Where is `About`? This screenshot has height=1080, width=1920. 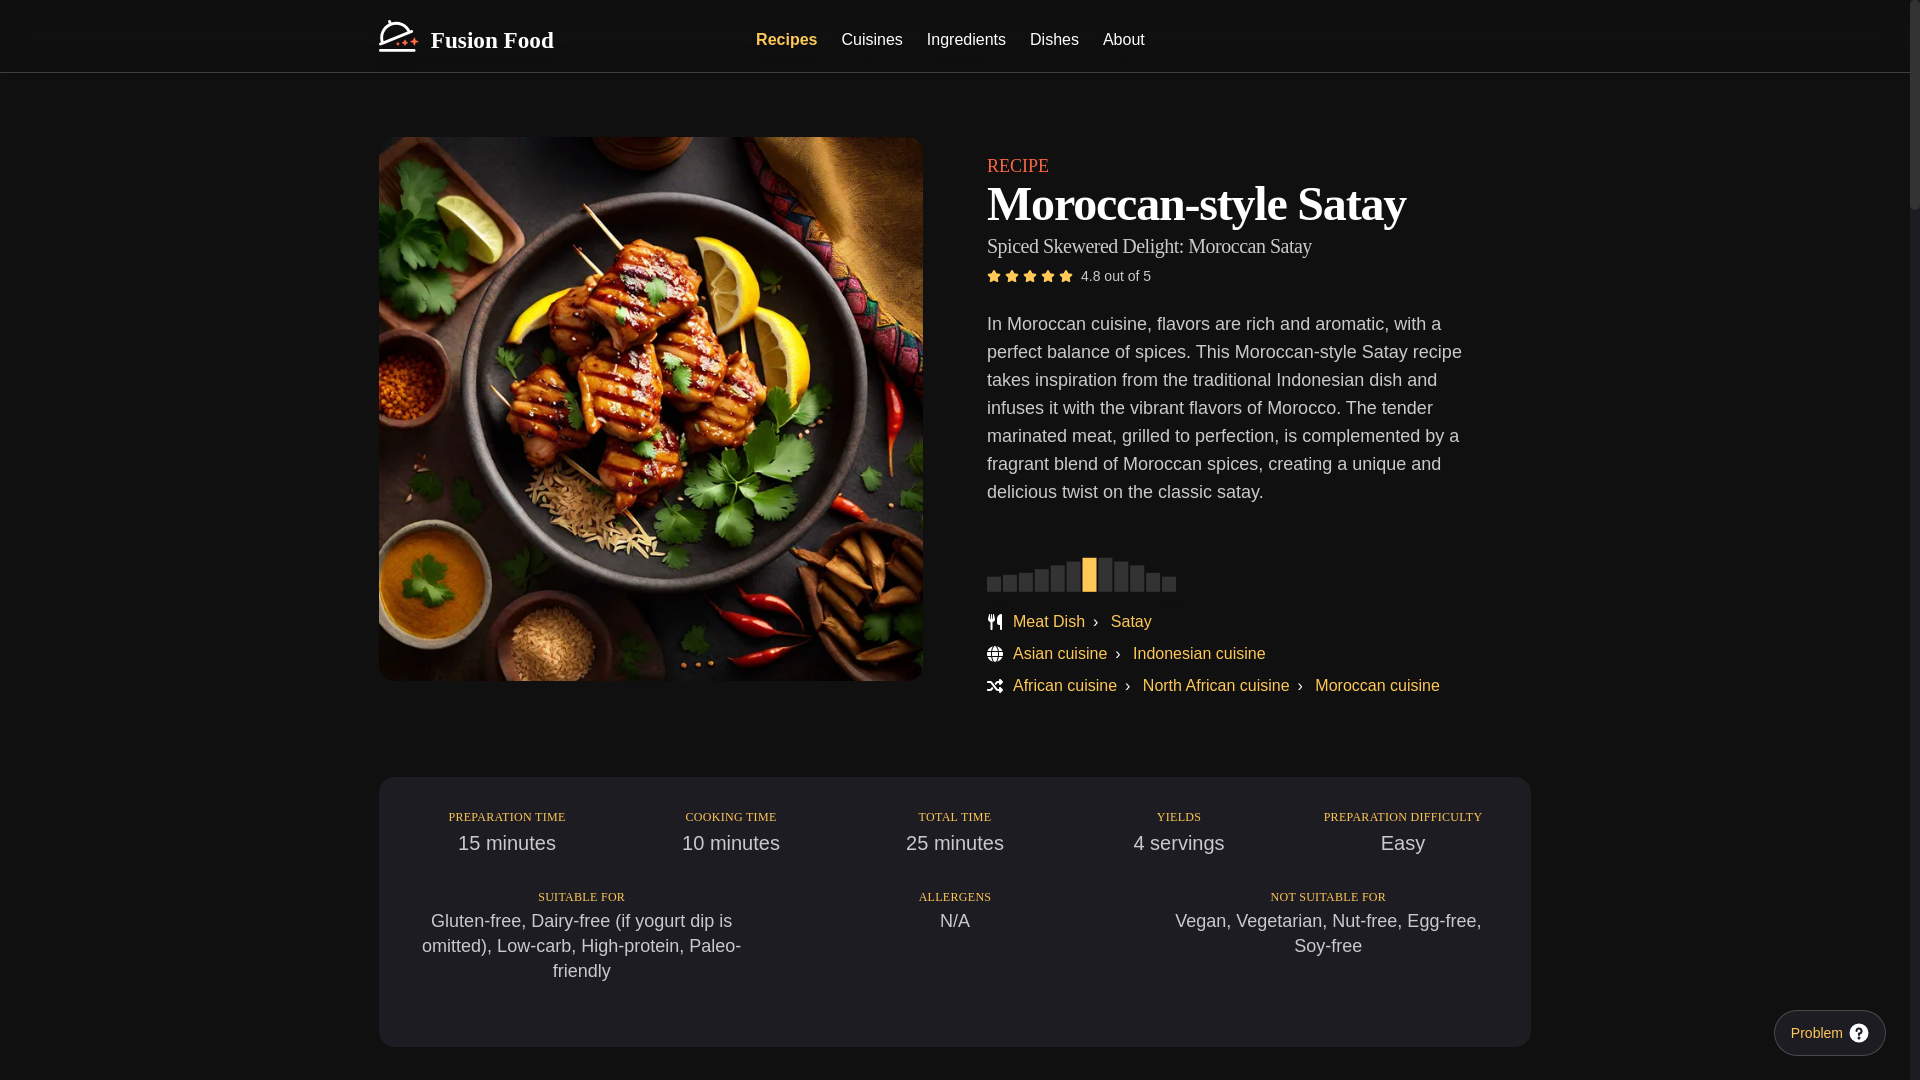
About is located at coordinates (782, 40).